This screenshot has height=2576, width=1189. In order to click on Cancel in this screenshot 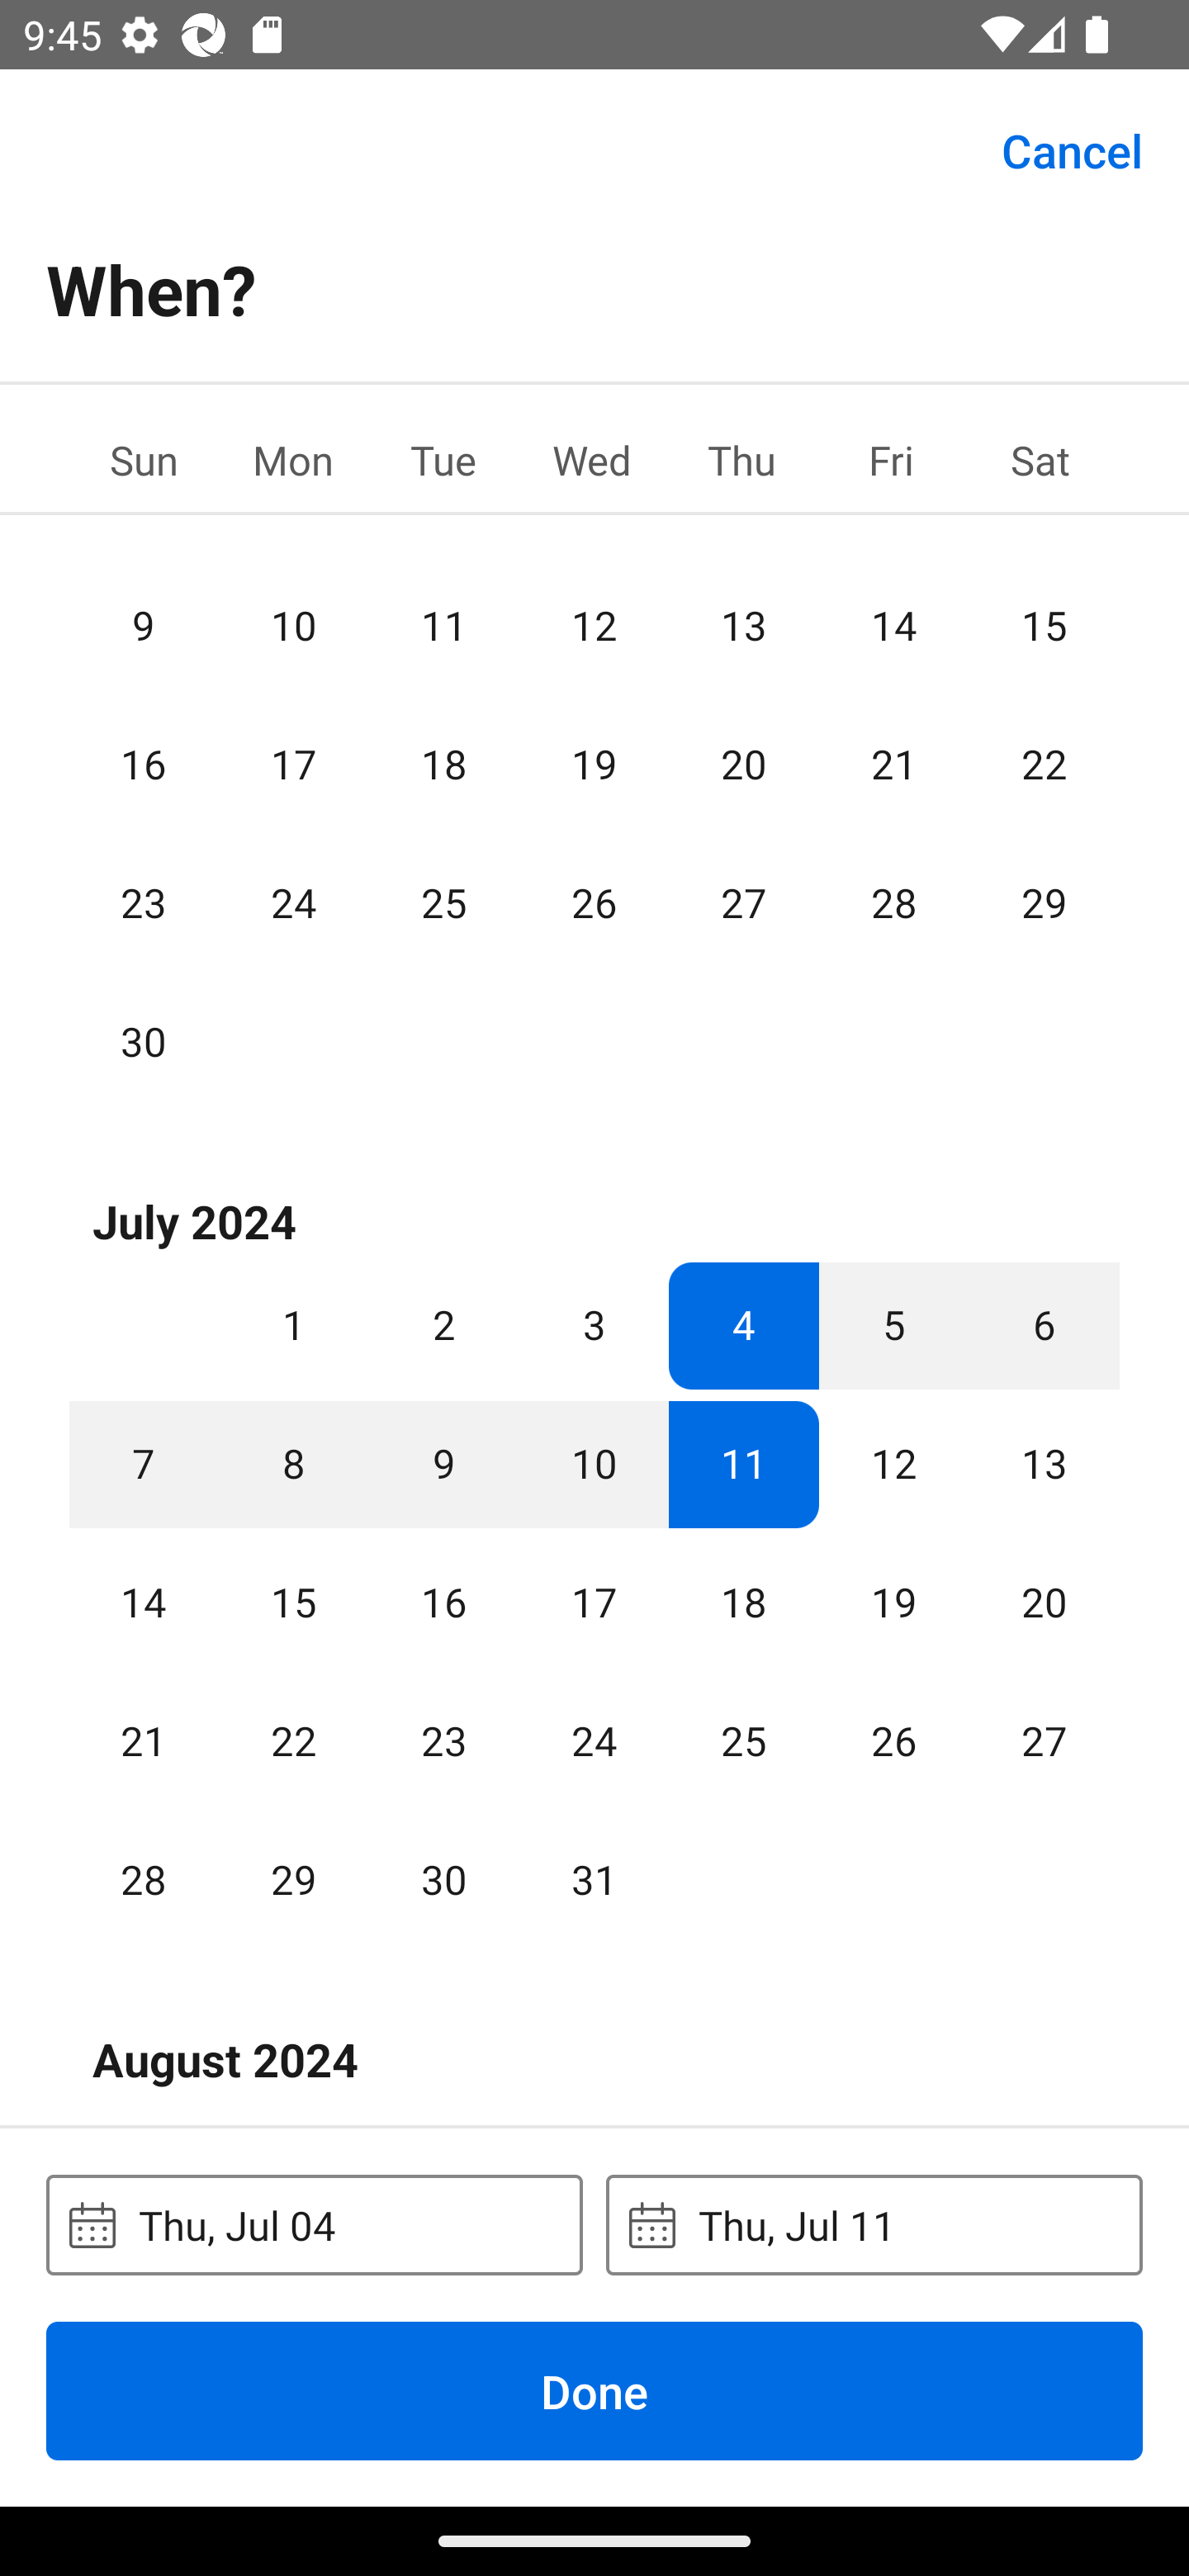, I will do `click(1072, 149)`.